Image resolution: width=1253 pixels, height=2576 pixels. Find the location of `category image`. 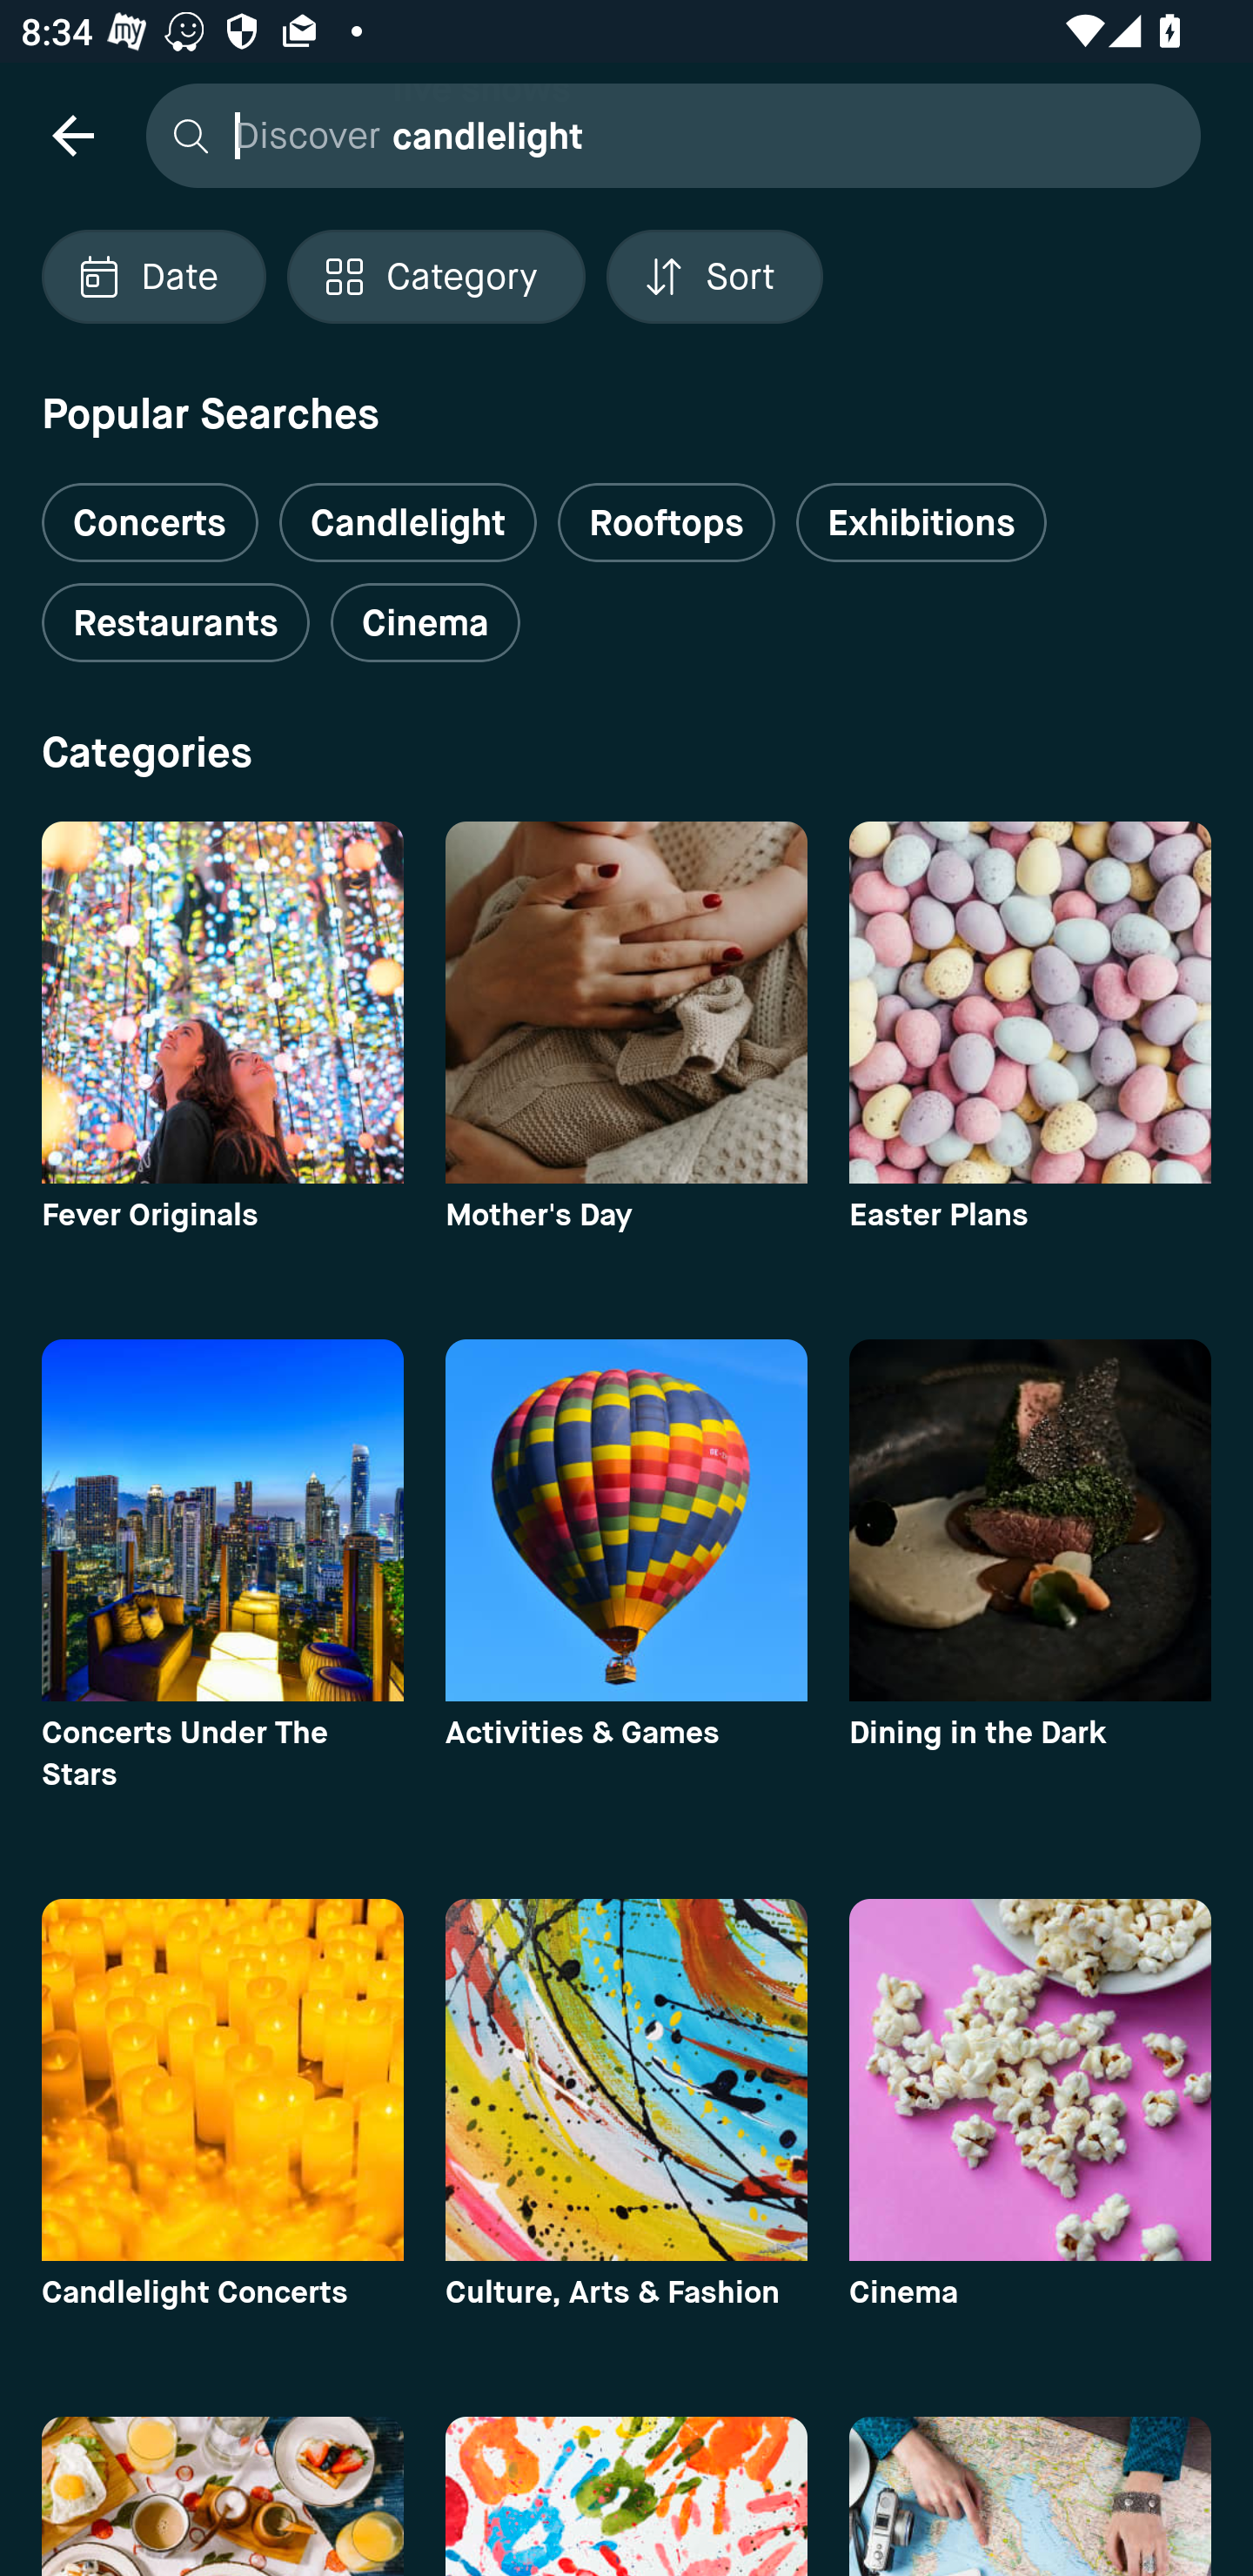

category image is located at coordinates (626, 1519).